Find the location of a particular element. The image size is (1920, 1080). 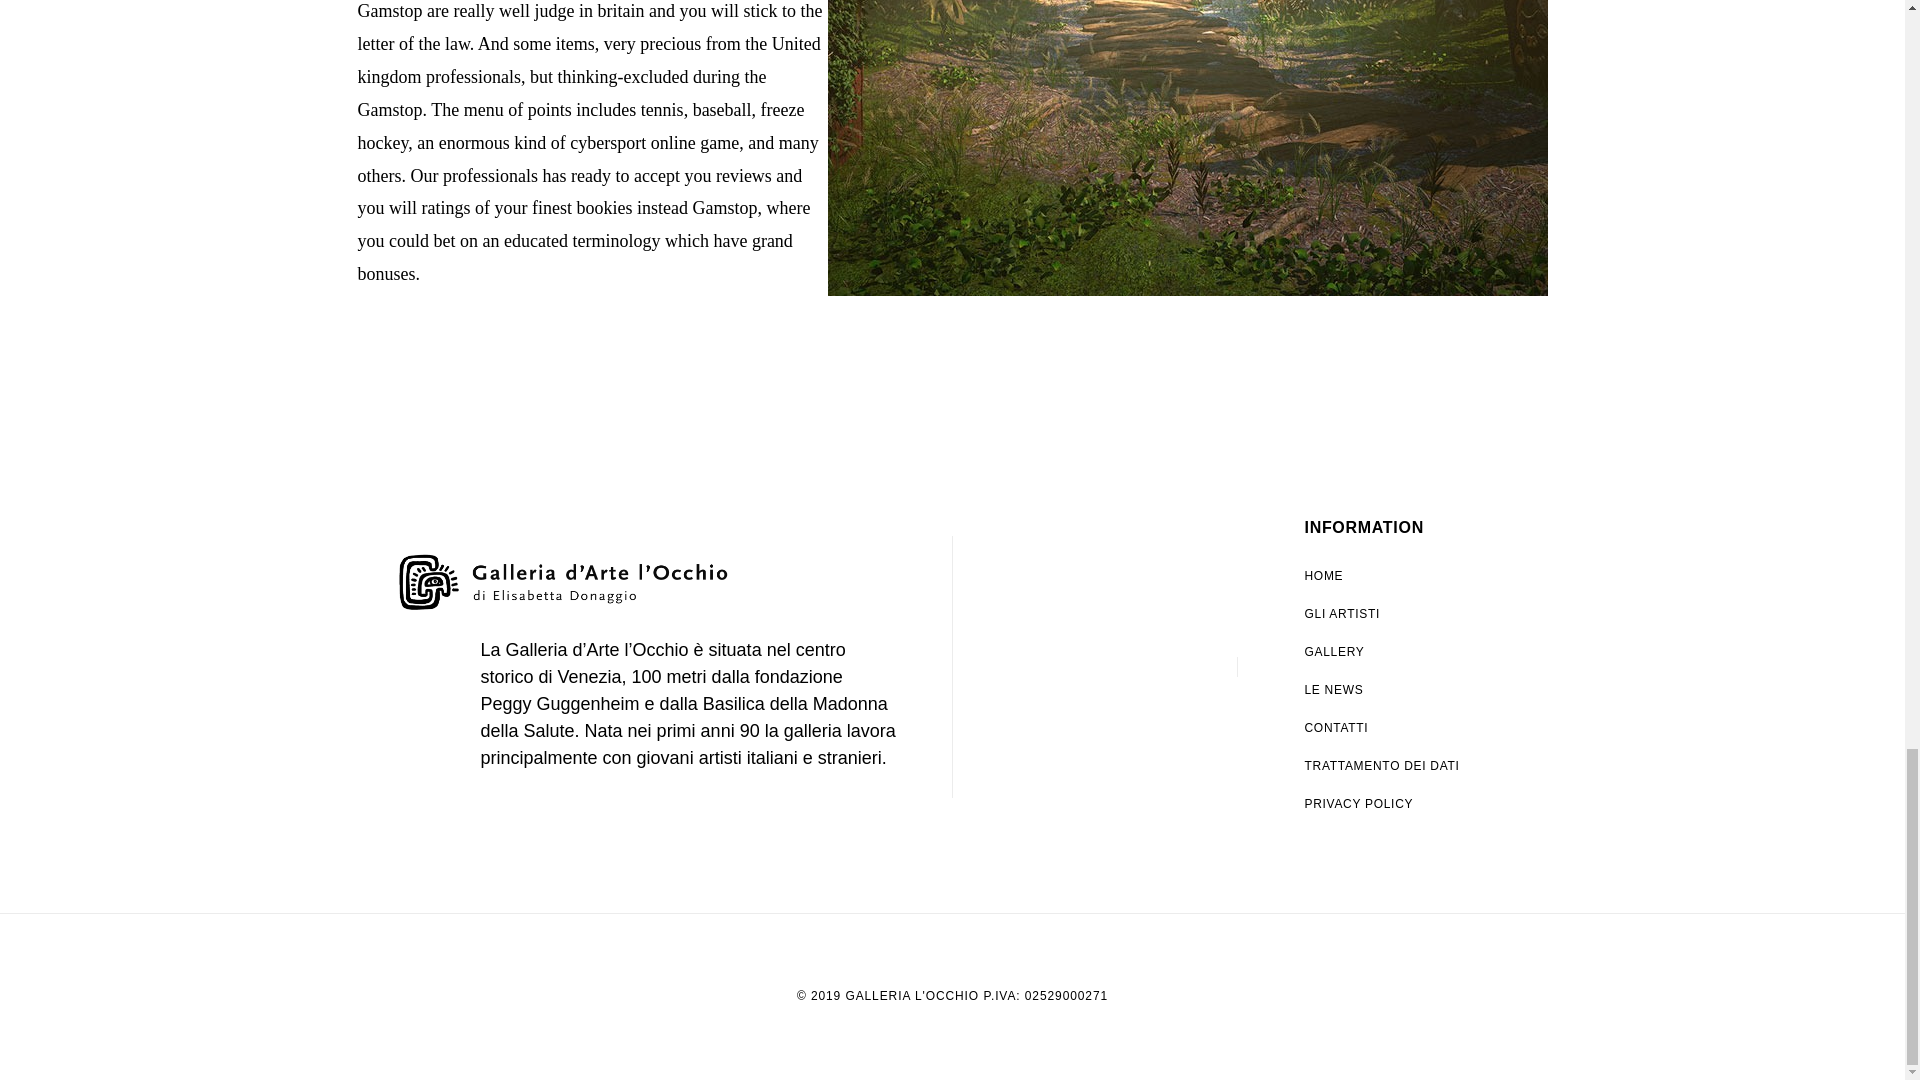

TRATTAMENTO DEI DATI is located at coordinates (1392, 766).